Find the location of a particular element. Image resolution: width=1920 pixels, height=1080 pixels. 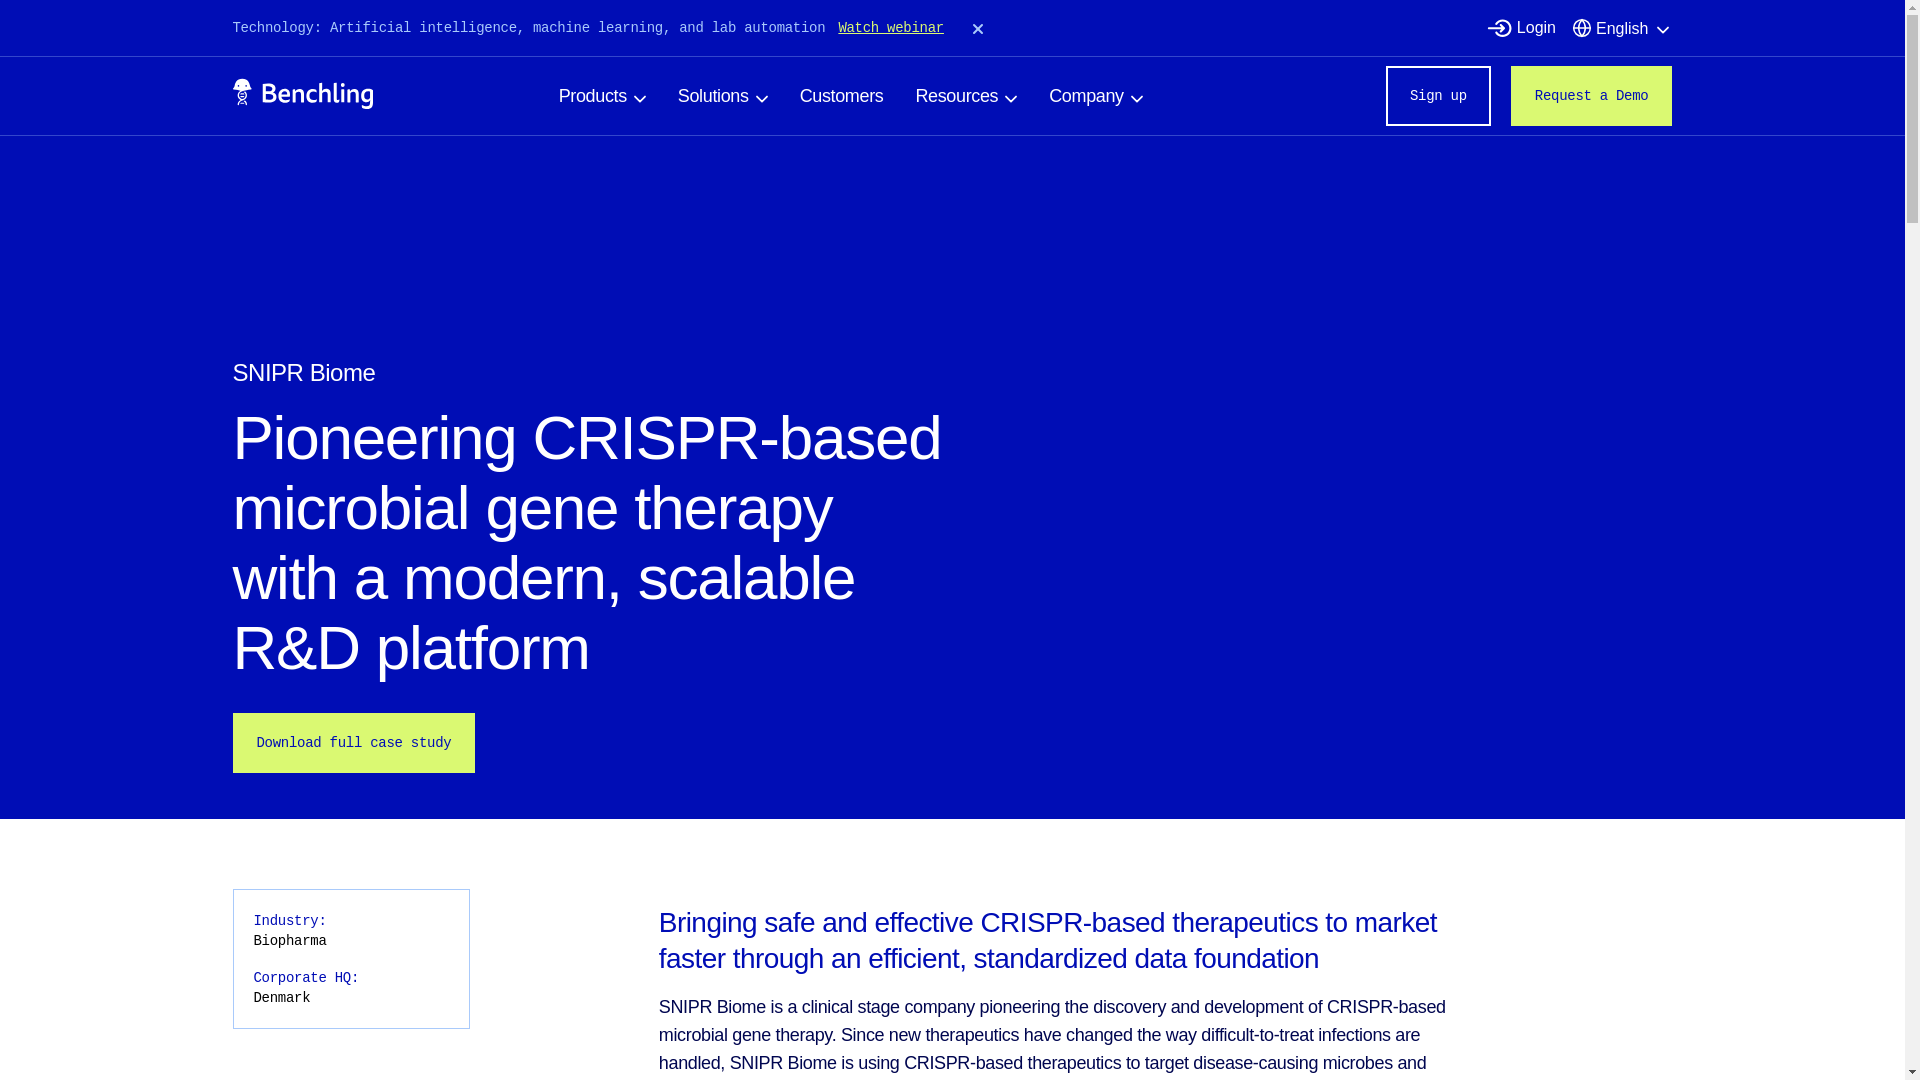

Customers is located at coordinates (842, 96).